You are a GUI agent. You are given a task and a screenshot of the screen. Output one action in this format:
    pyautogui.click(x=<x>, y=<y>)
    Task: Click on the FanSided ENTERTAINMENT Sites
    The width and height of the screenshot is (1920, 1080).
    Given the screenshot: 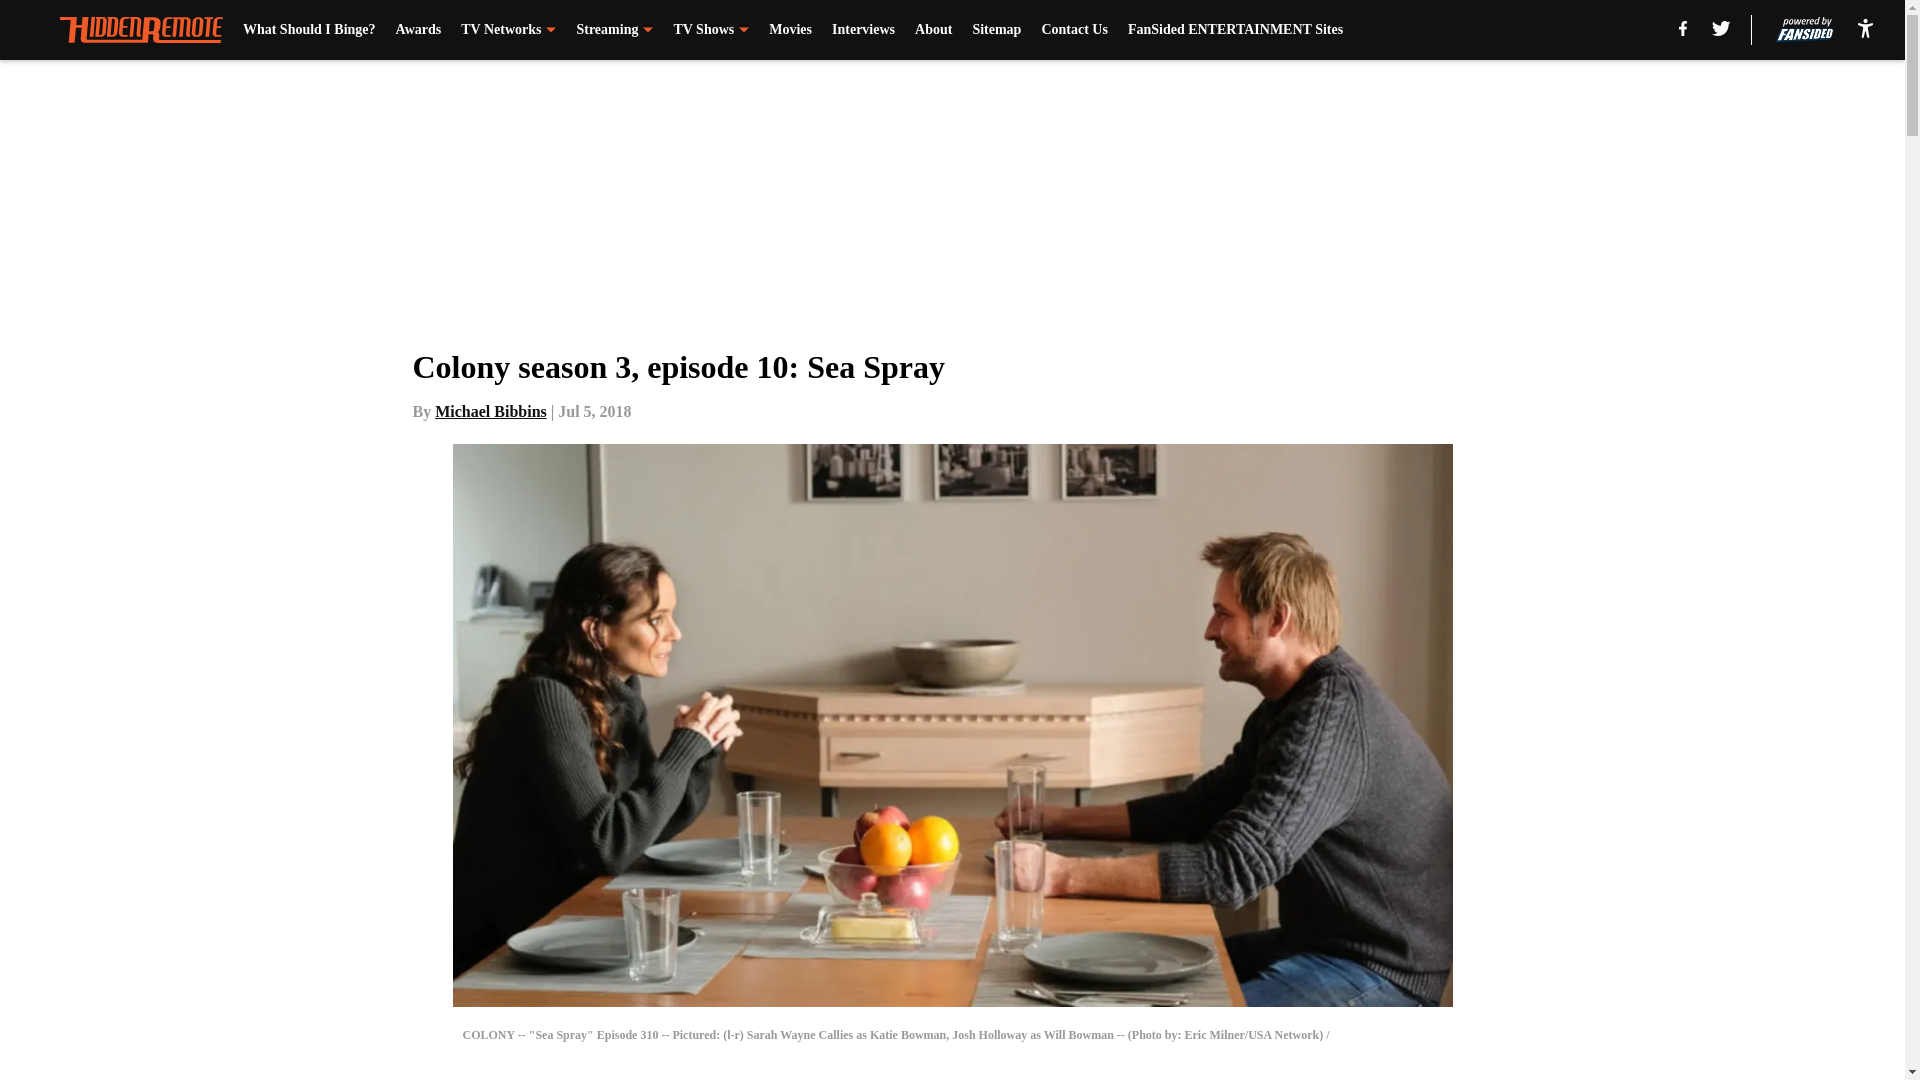 What is the action you would take?
    pyautogui.click(x=1235, y=30)
    